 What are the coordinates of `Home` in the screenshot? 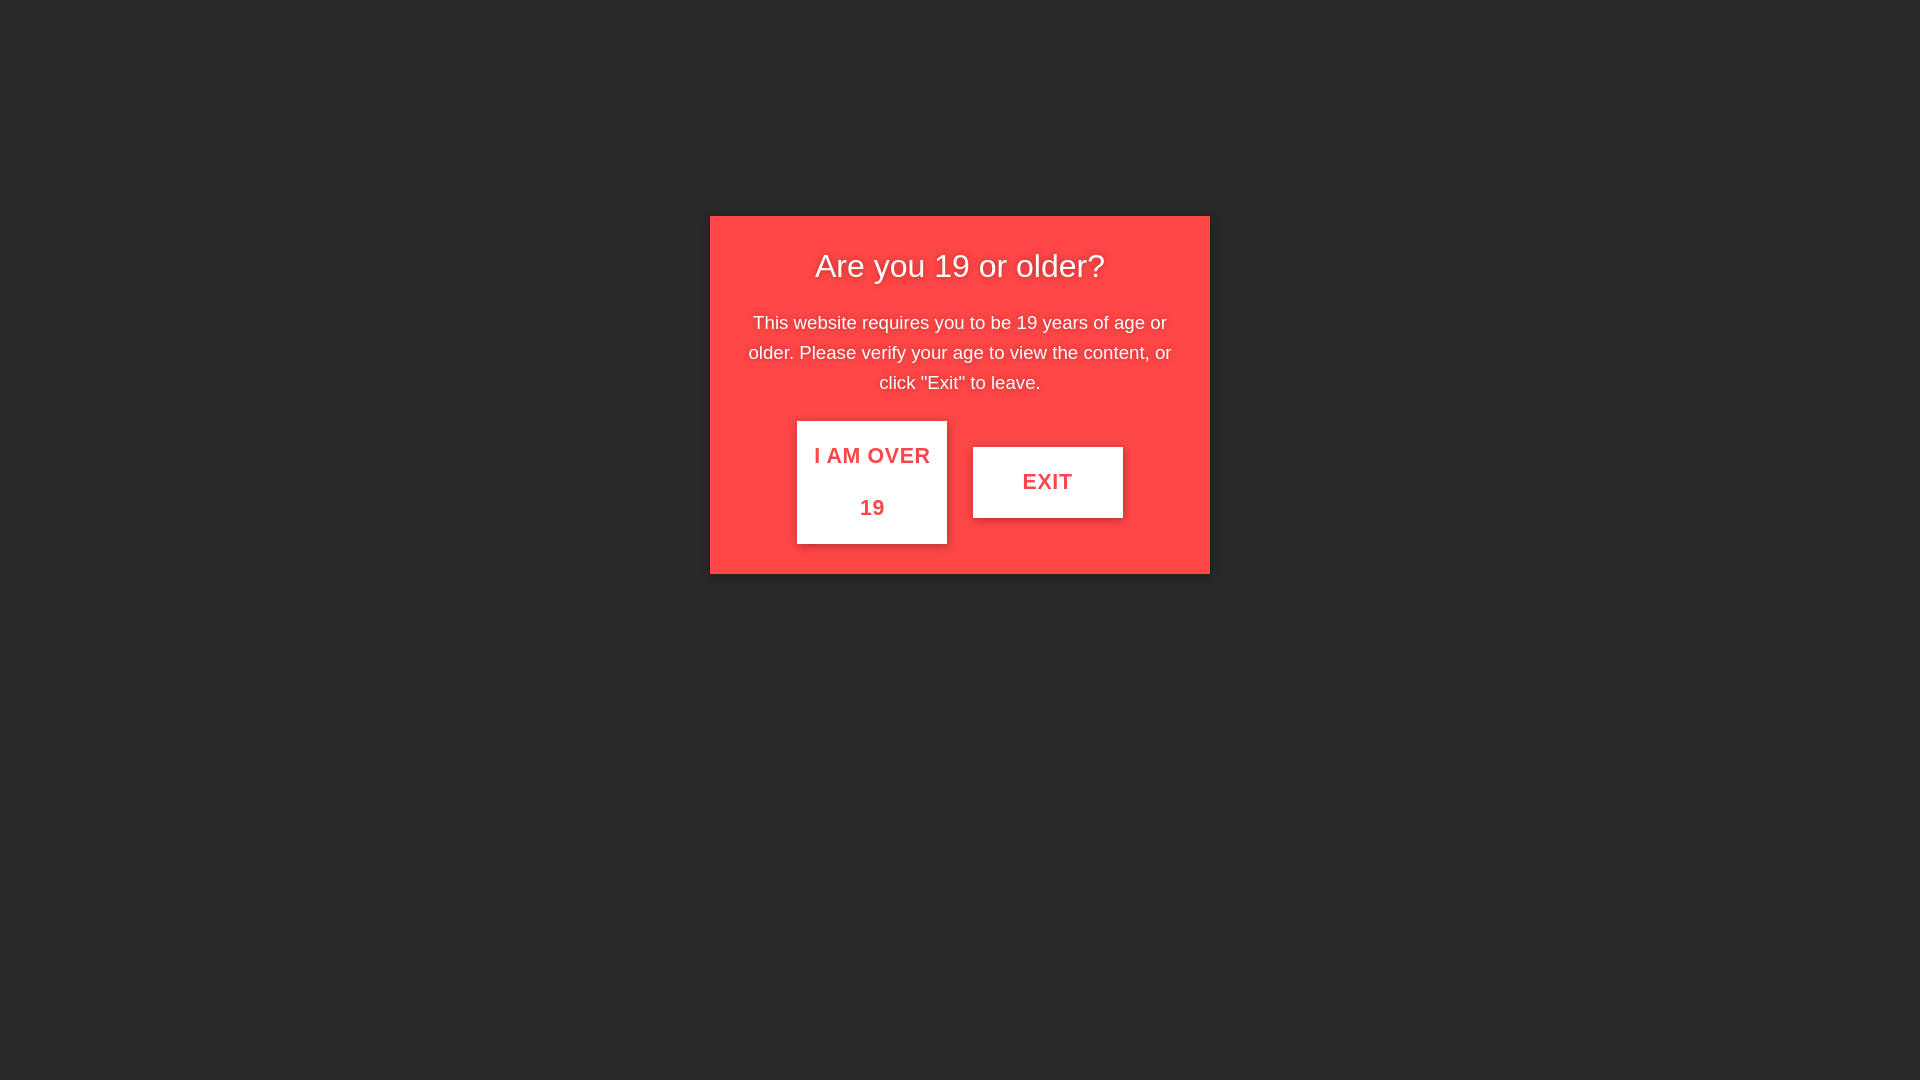 It's located at (993, 284).